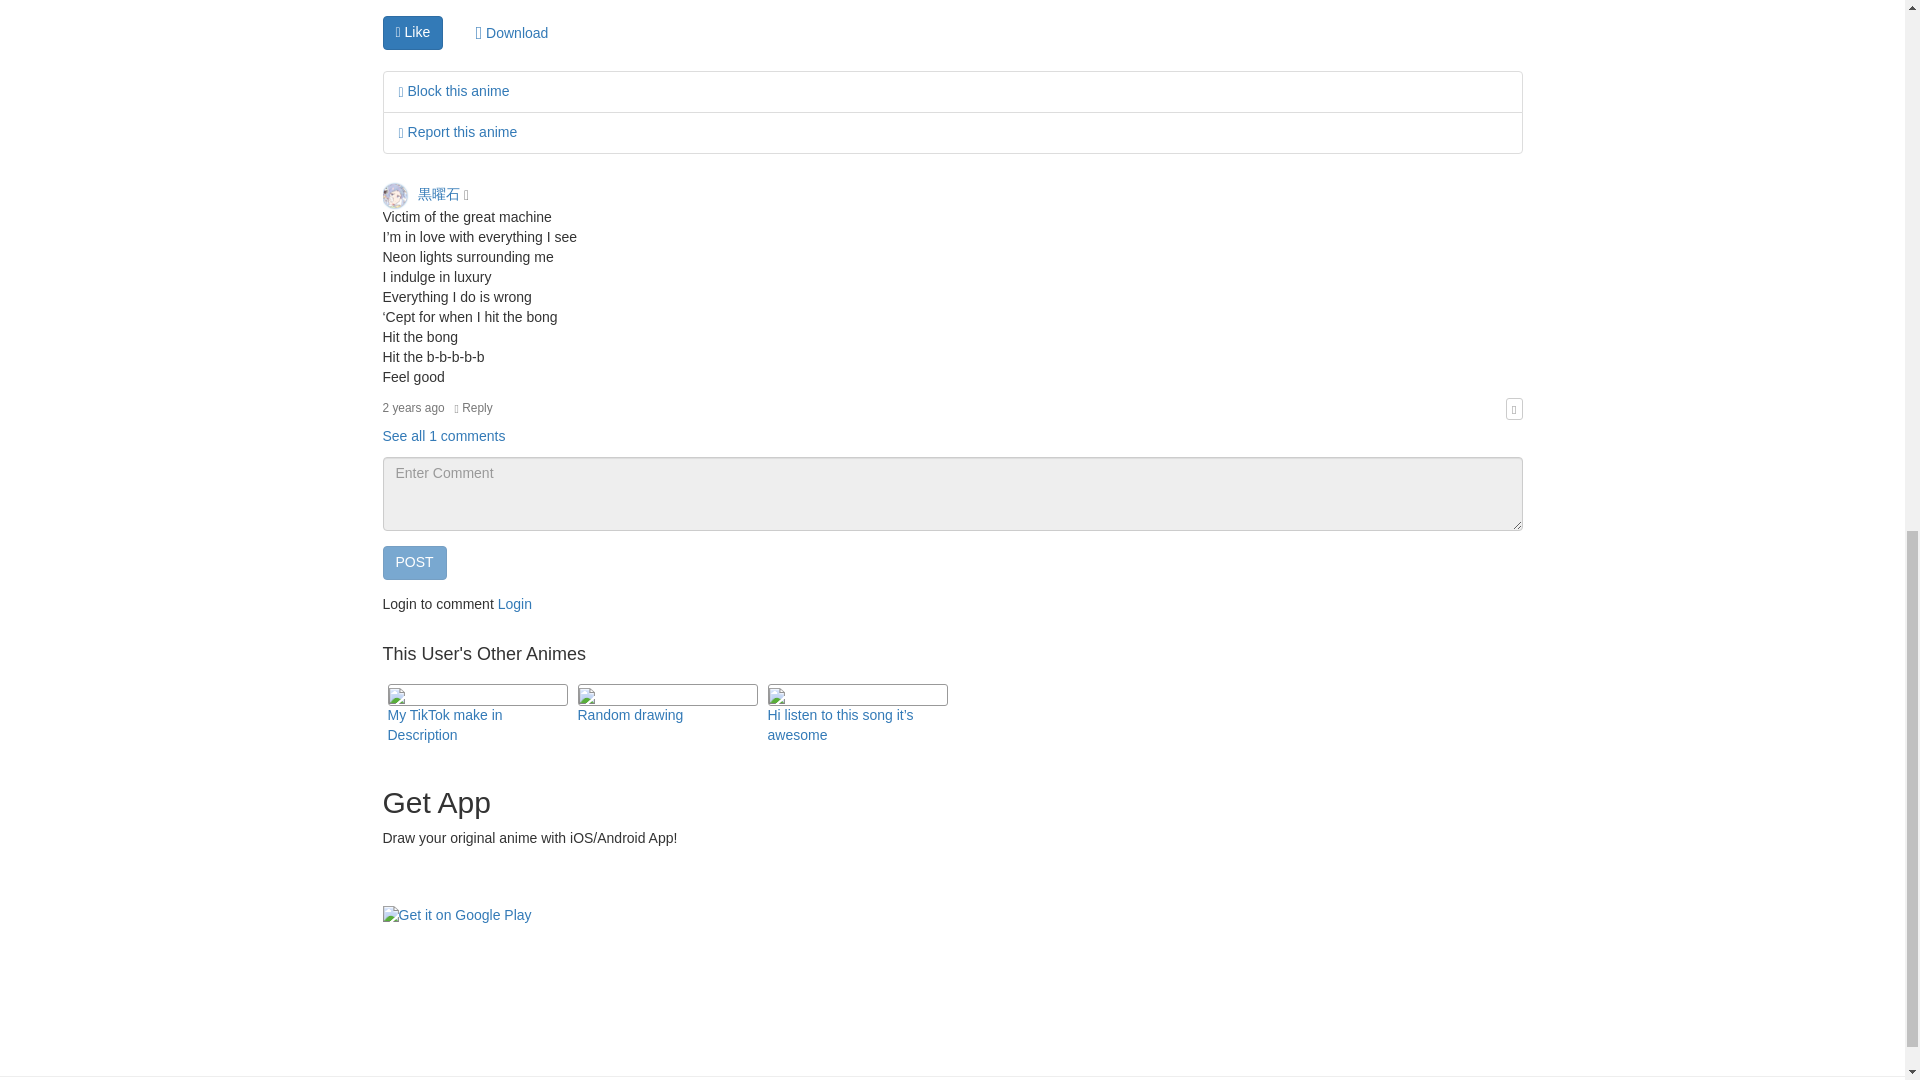  What do you see at coordinates (445, 725) in the screenshot?
I see `My TikTok make in Description` at bounding box center [445, 725].